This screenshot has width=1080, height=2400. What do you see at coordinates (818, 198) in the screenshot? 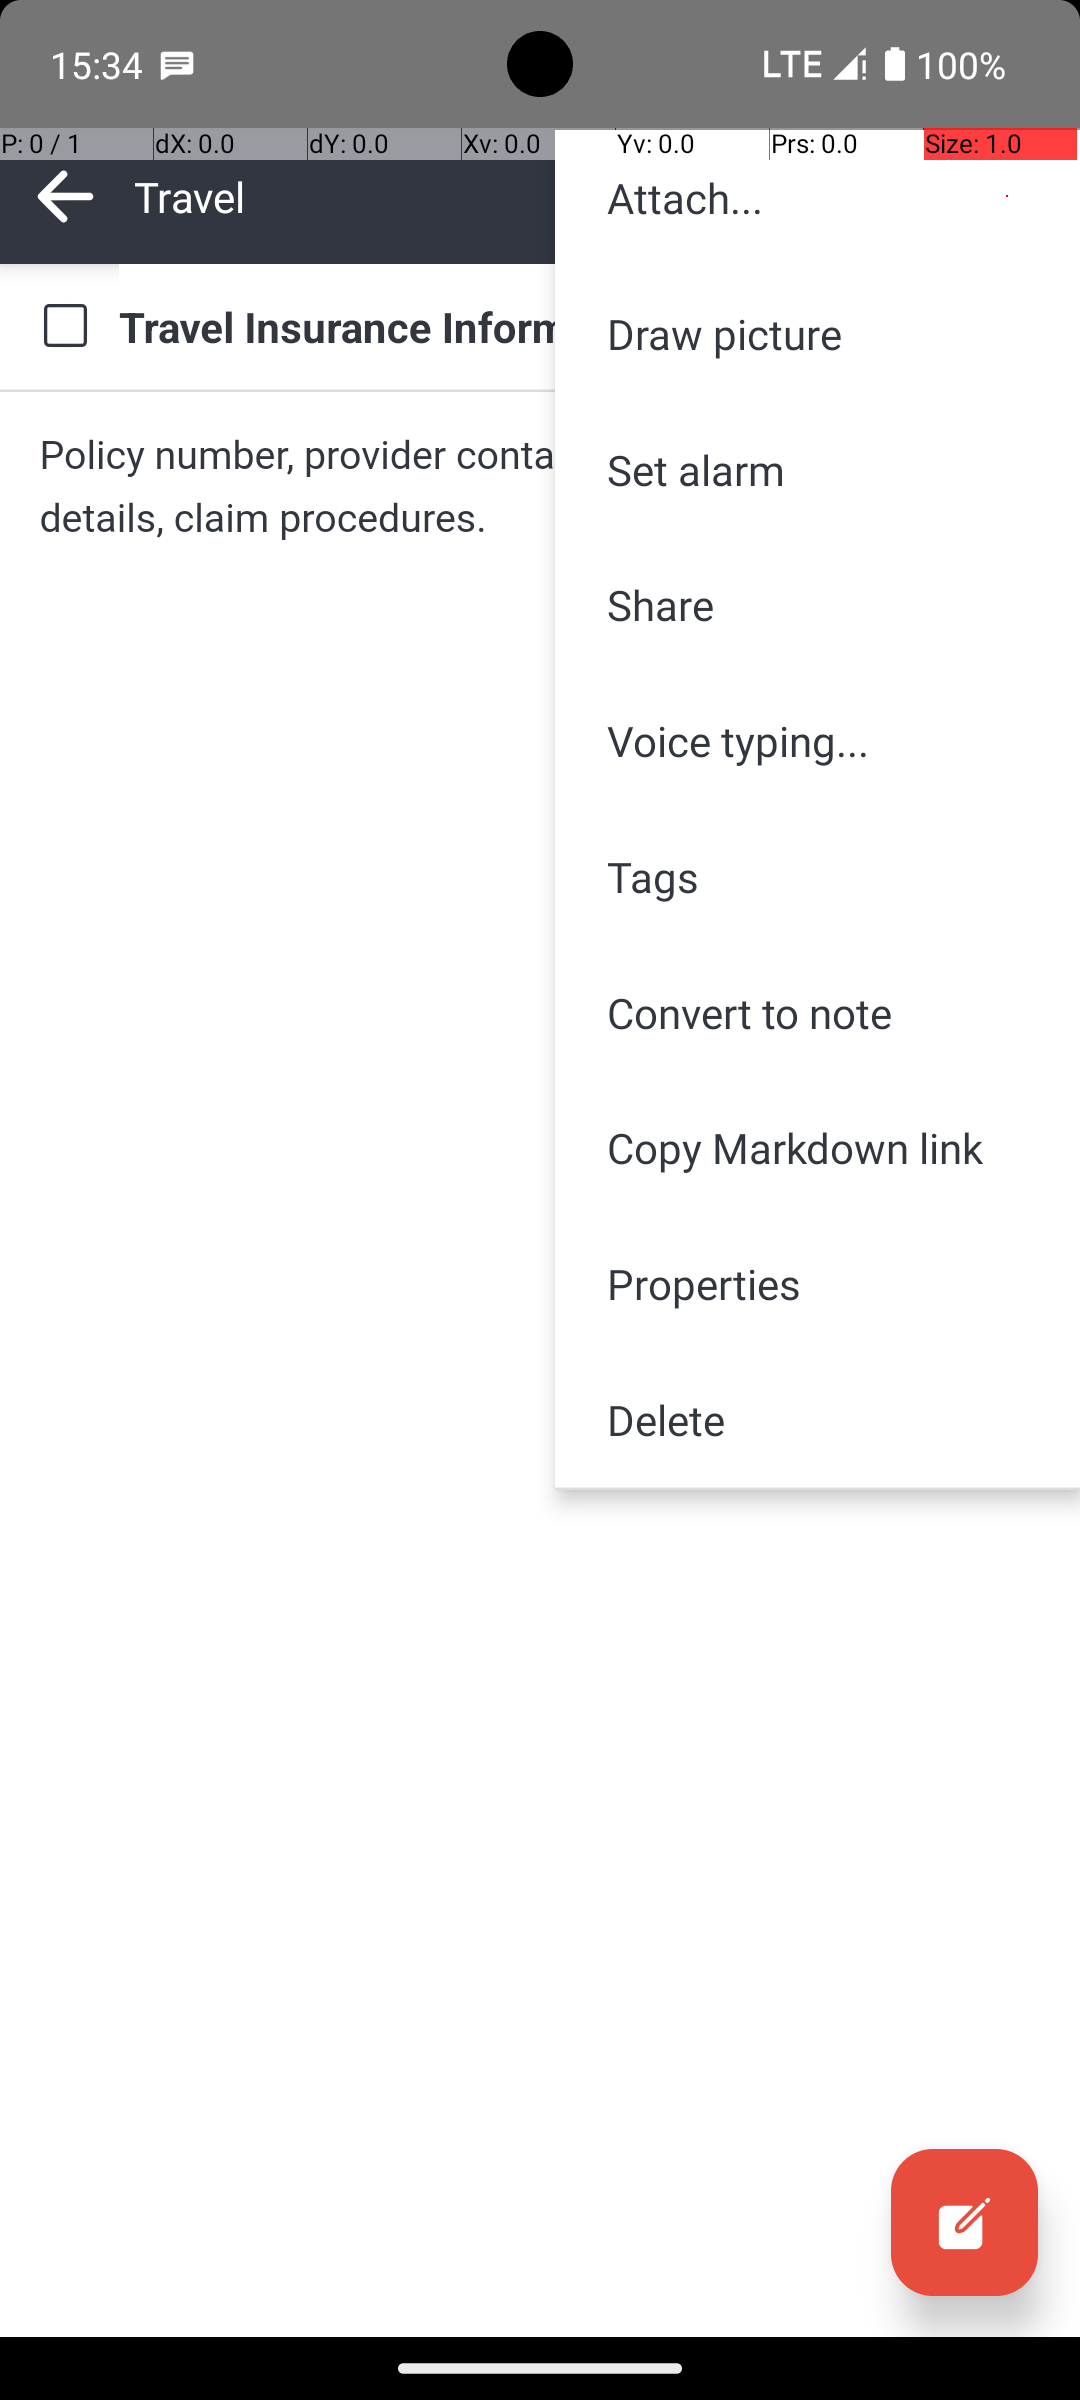
I see `Attach...` at bounding box center [818, 198].